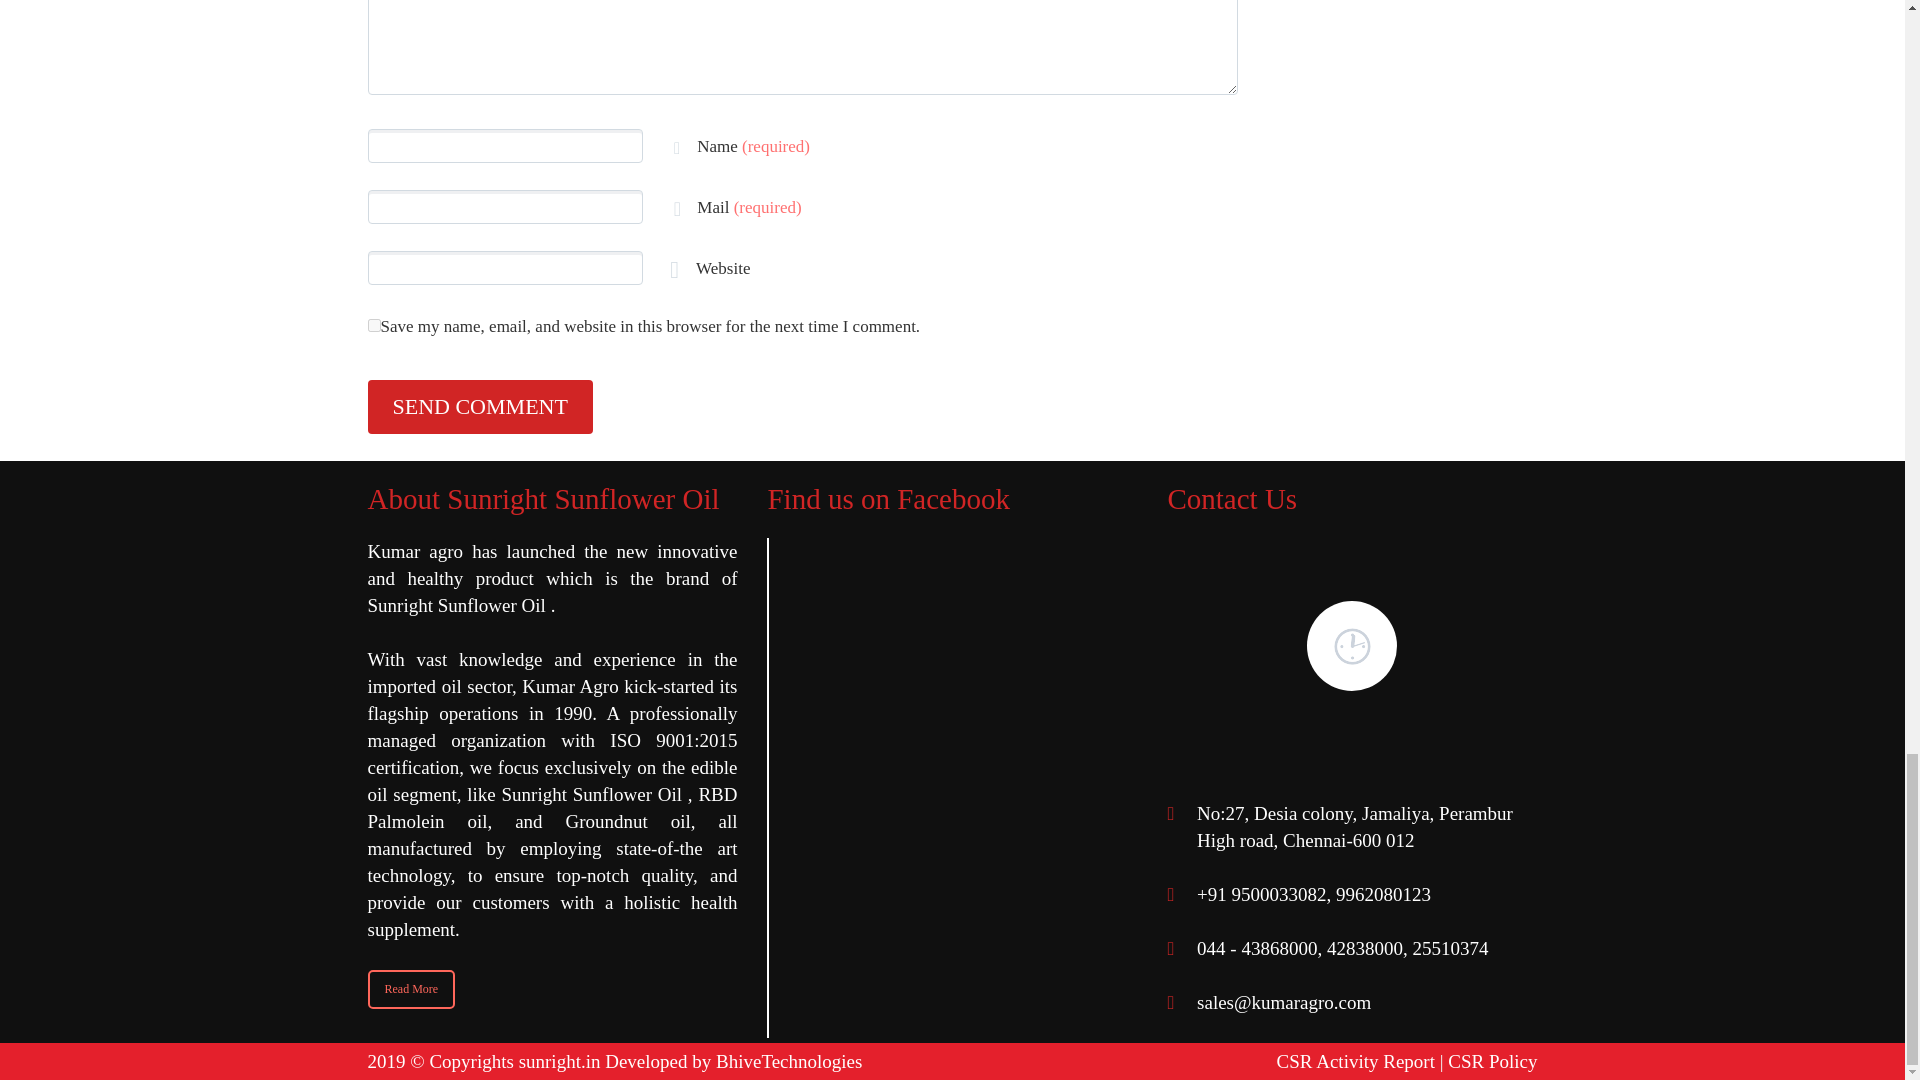 This screenshot has width=1920, height=1080. Describe the element at coordinates (374, 324) in the screenshot. I see `yes` at that location.